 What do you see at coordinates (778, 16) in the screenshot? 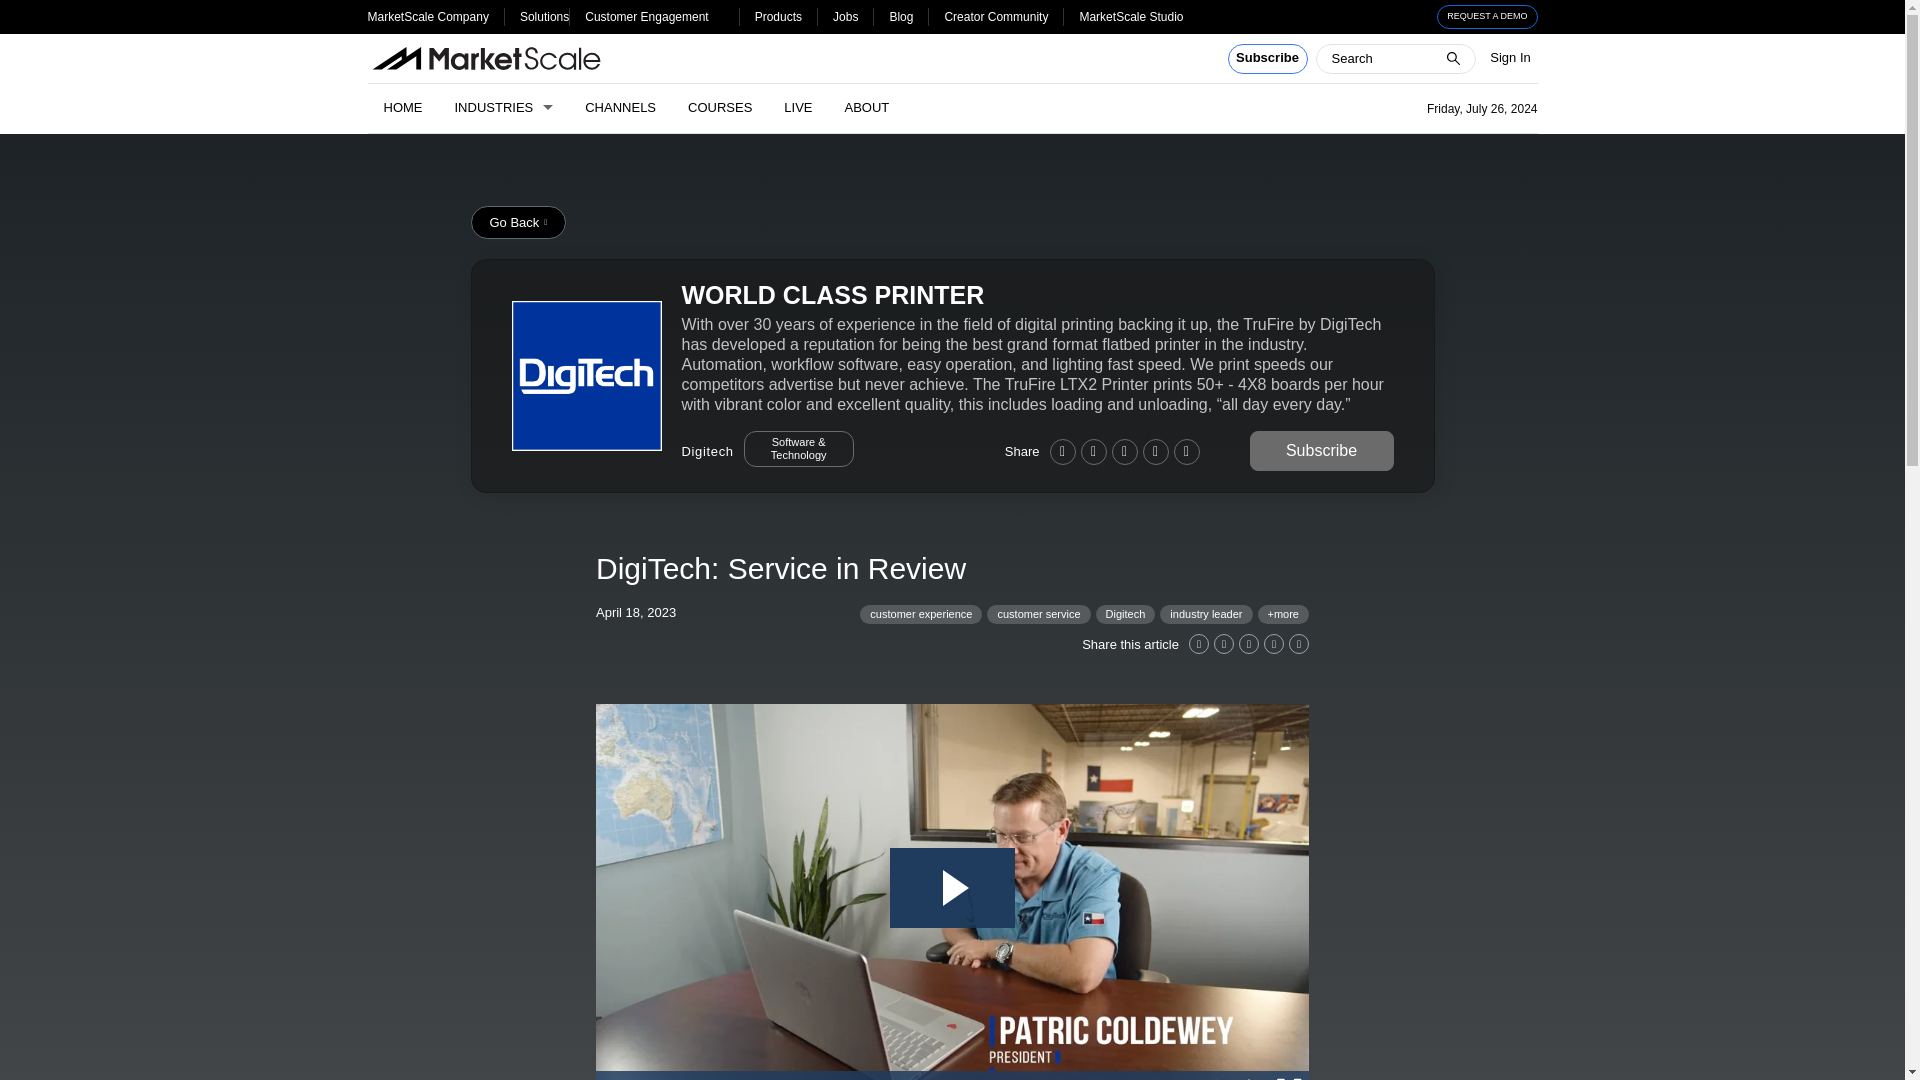
I see `Products` at bounding box center [778, 16].